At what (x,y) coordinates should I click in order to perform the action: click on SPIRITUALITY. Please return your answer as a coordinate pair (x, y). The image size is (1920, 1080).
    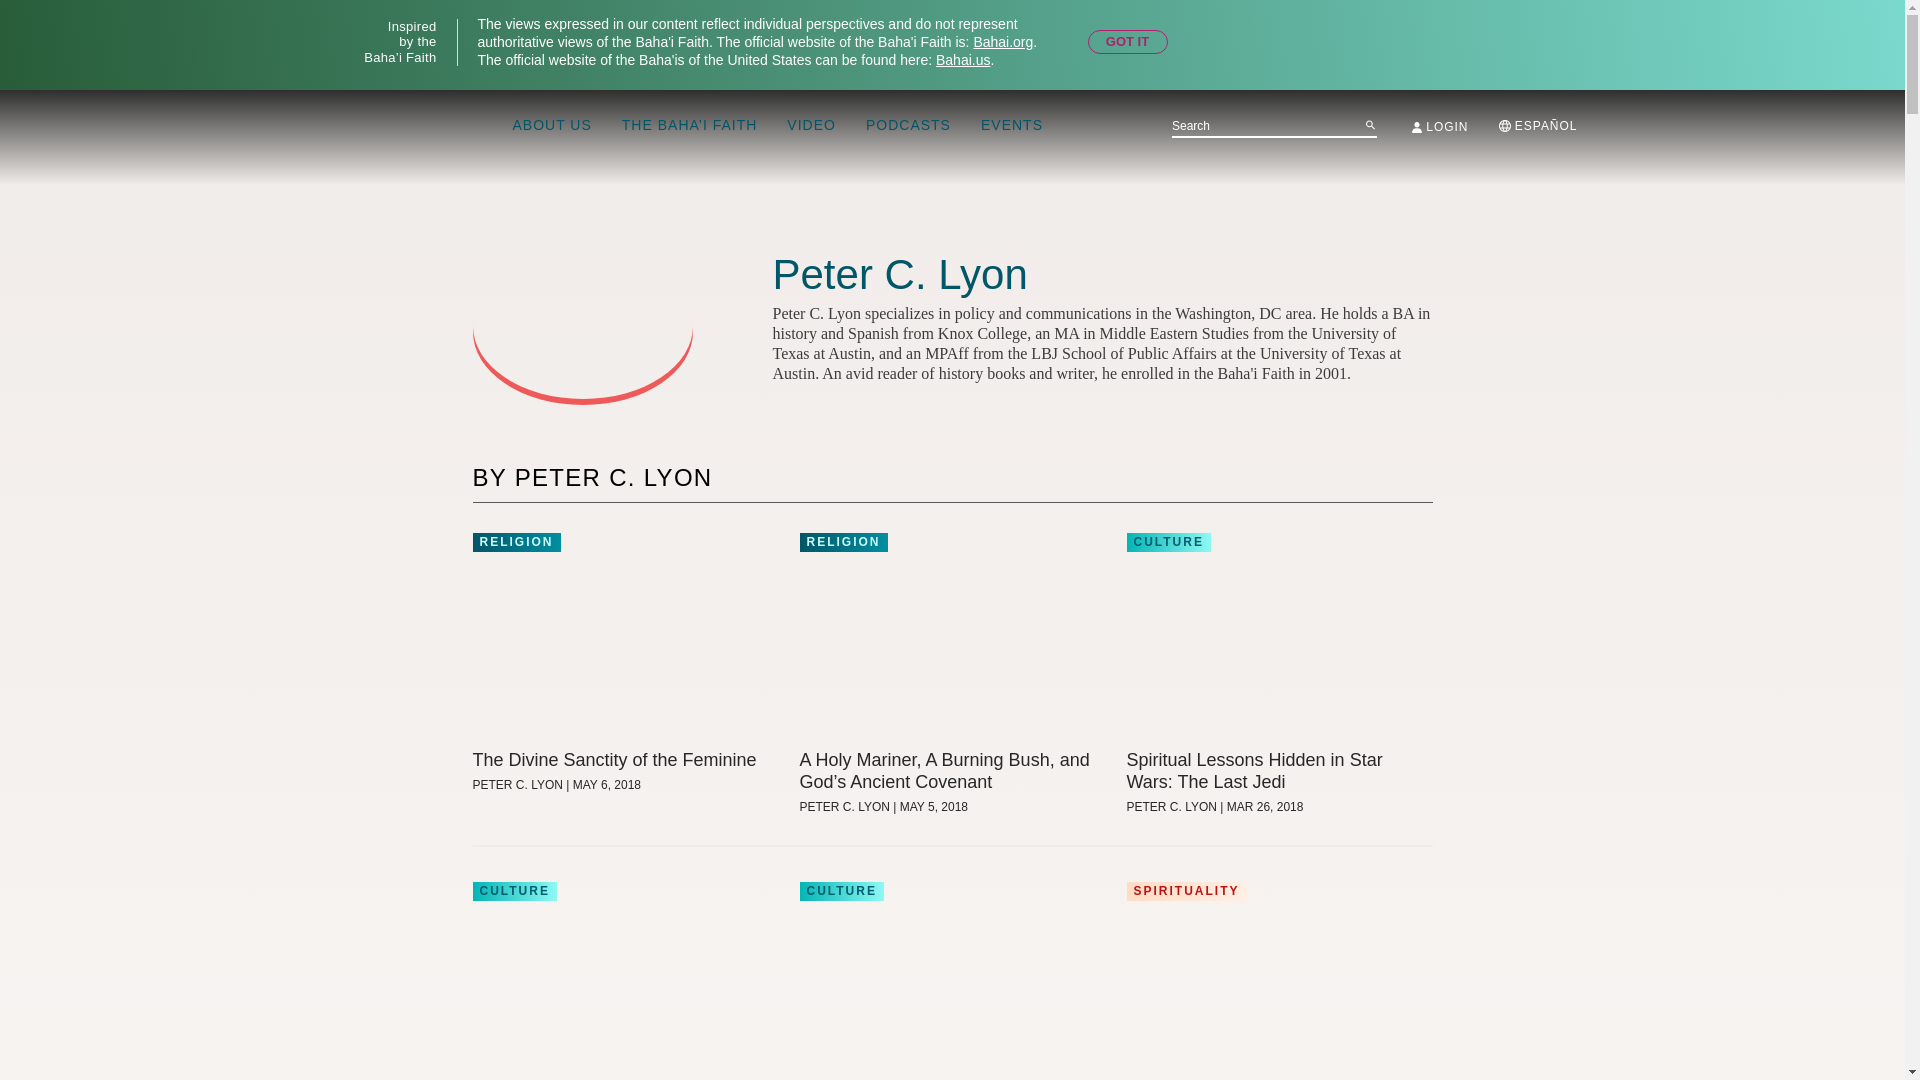
    Looking at the image, I should click on (1186, 890).